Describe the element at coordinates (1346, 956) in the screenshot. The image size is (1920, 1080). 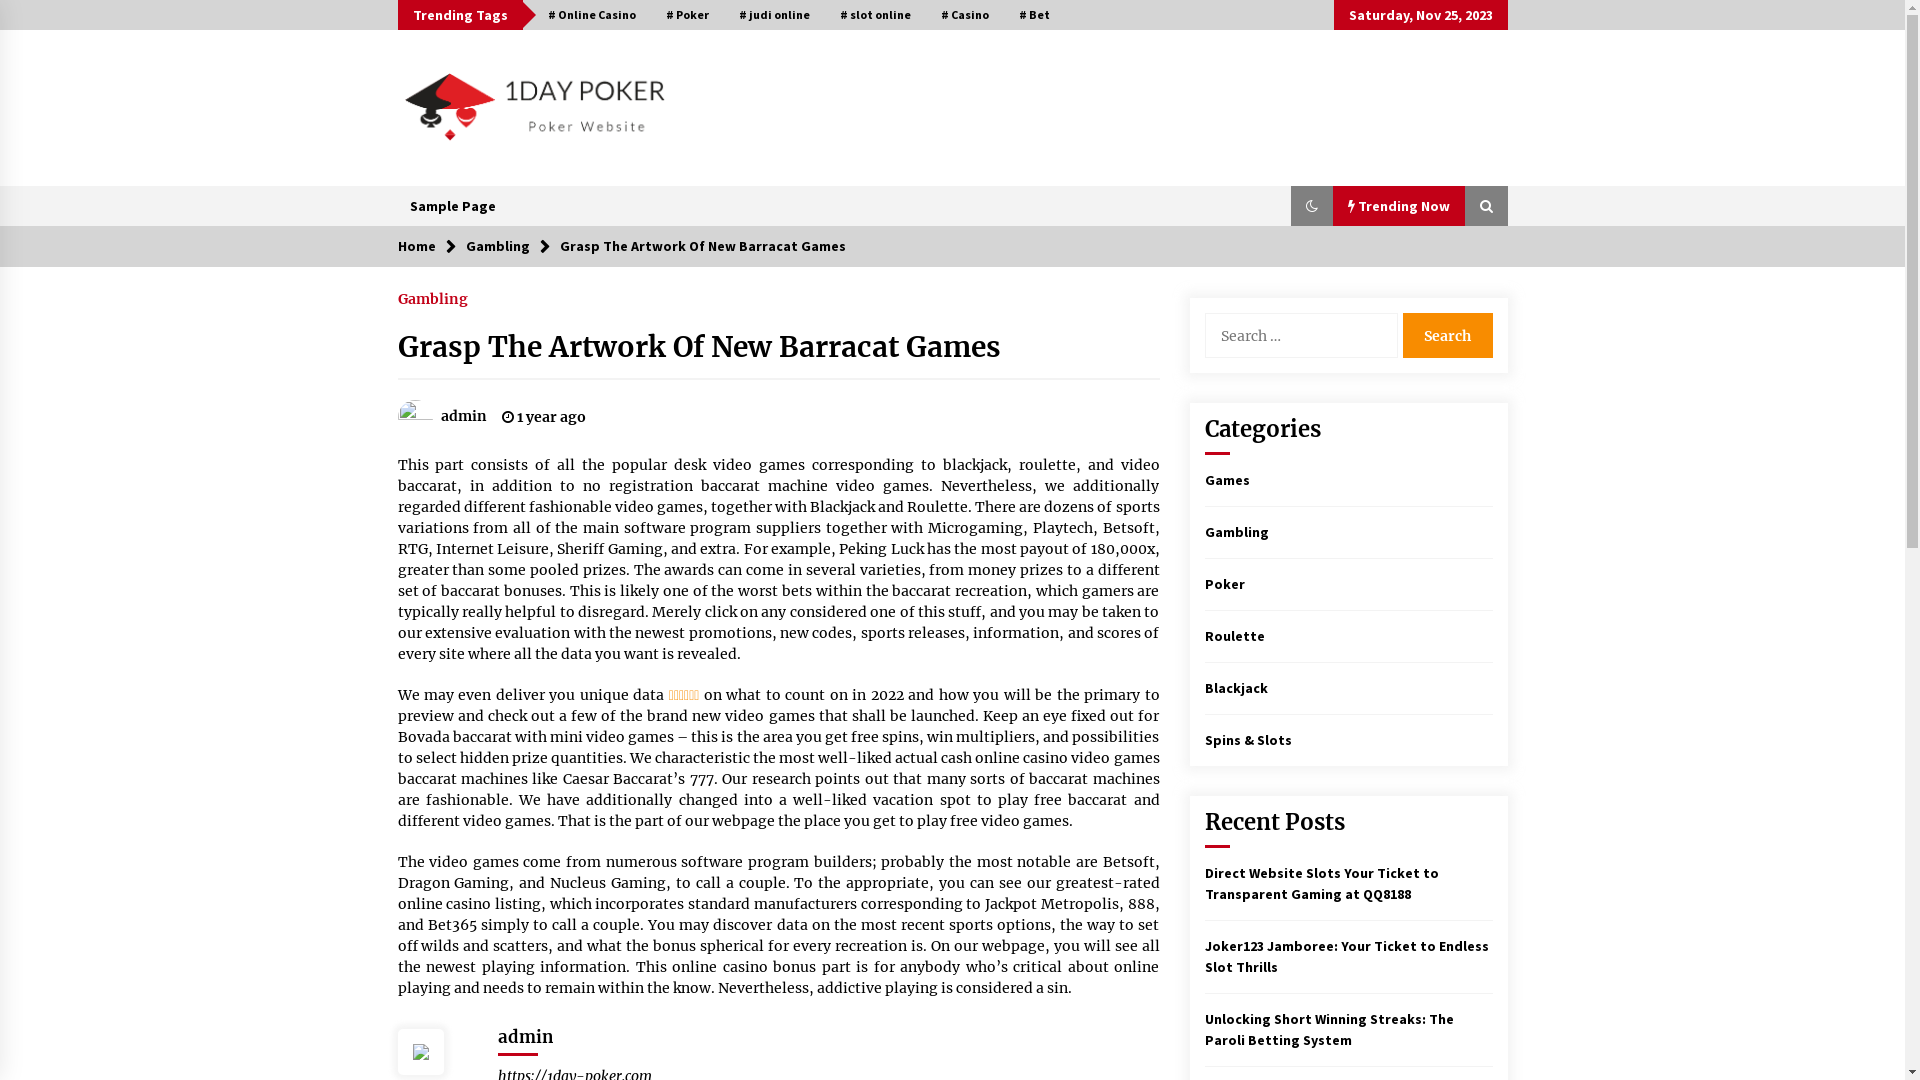
I see `Joker123 Jamboree: Your Ticket to Endless Slot Thrills` at that location.